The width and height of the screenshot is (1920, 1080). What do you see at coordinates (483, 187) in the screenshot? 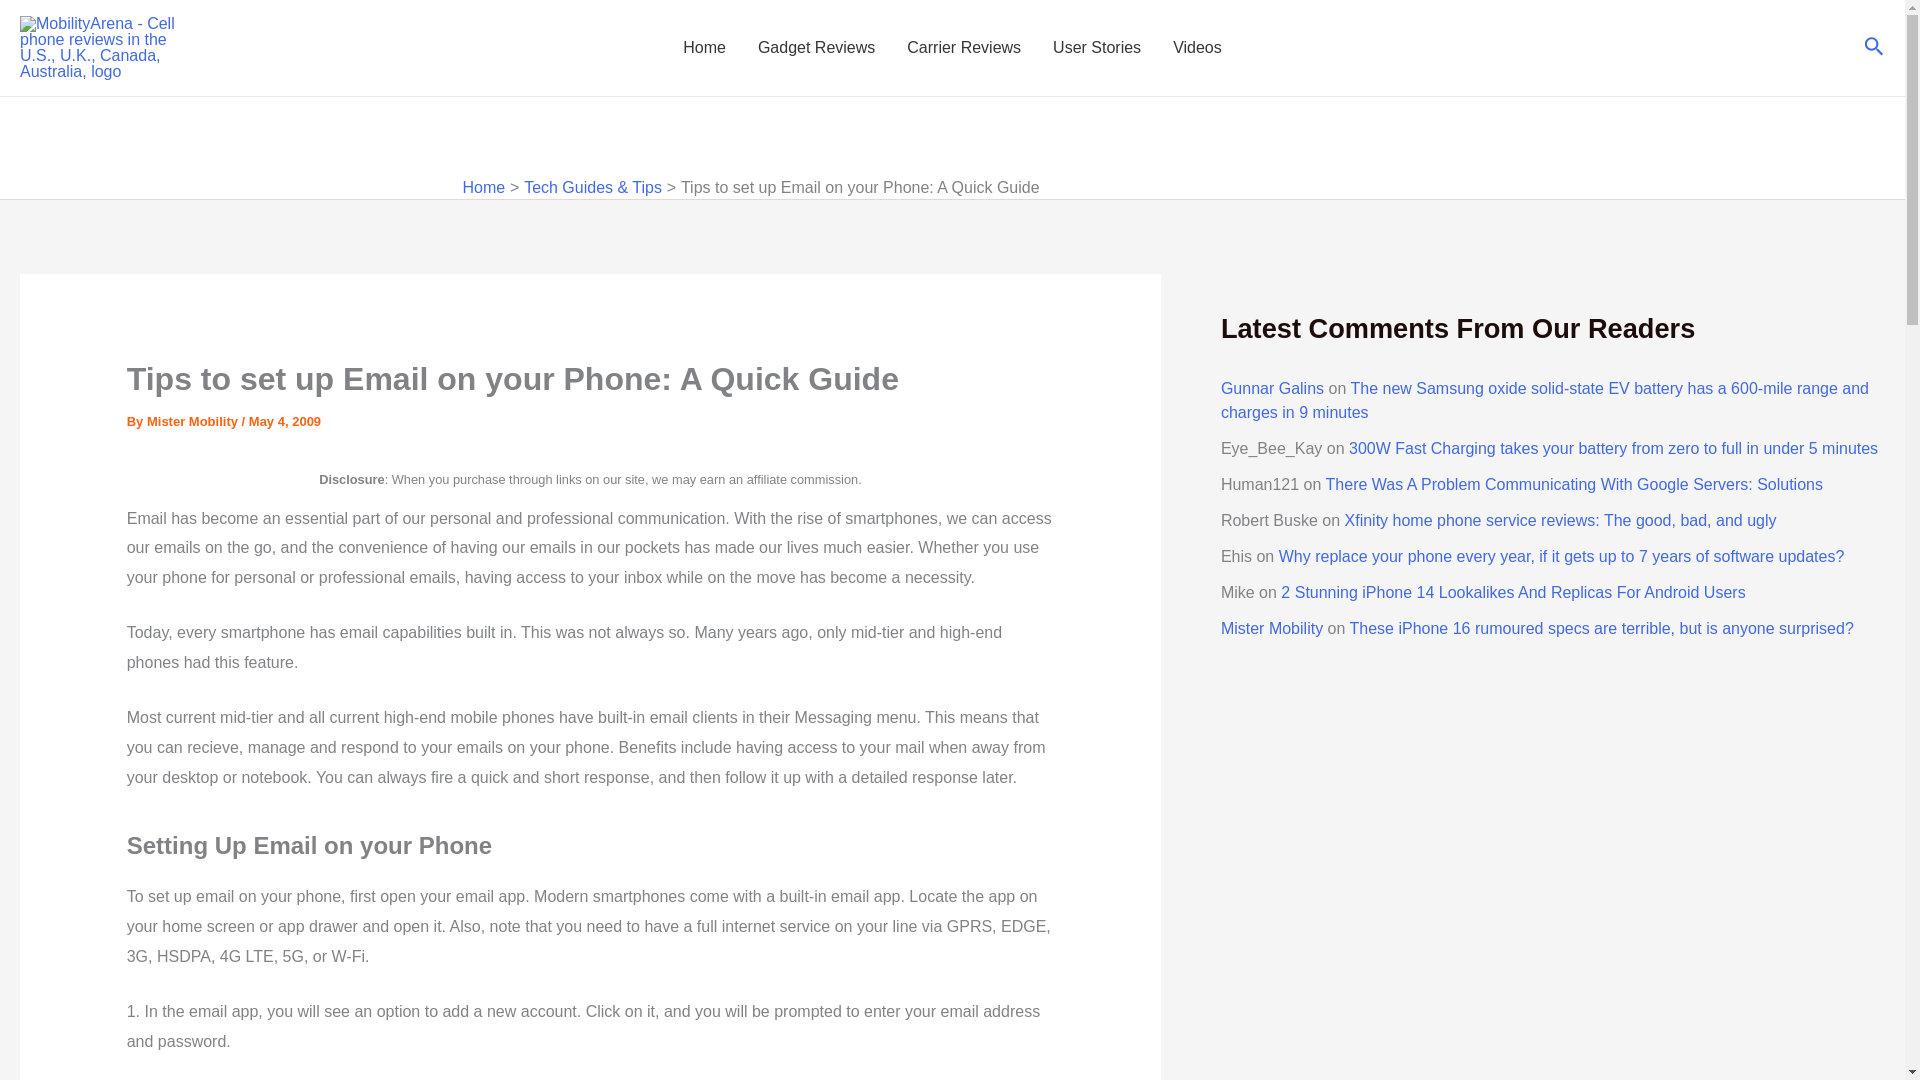
I see `Home` at bounding box center [483, 187].